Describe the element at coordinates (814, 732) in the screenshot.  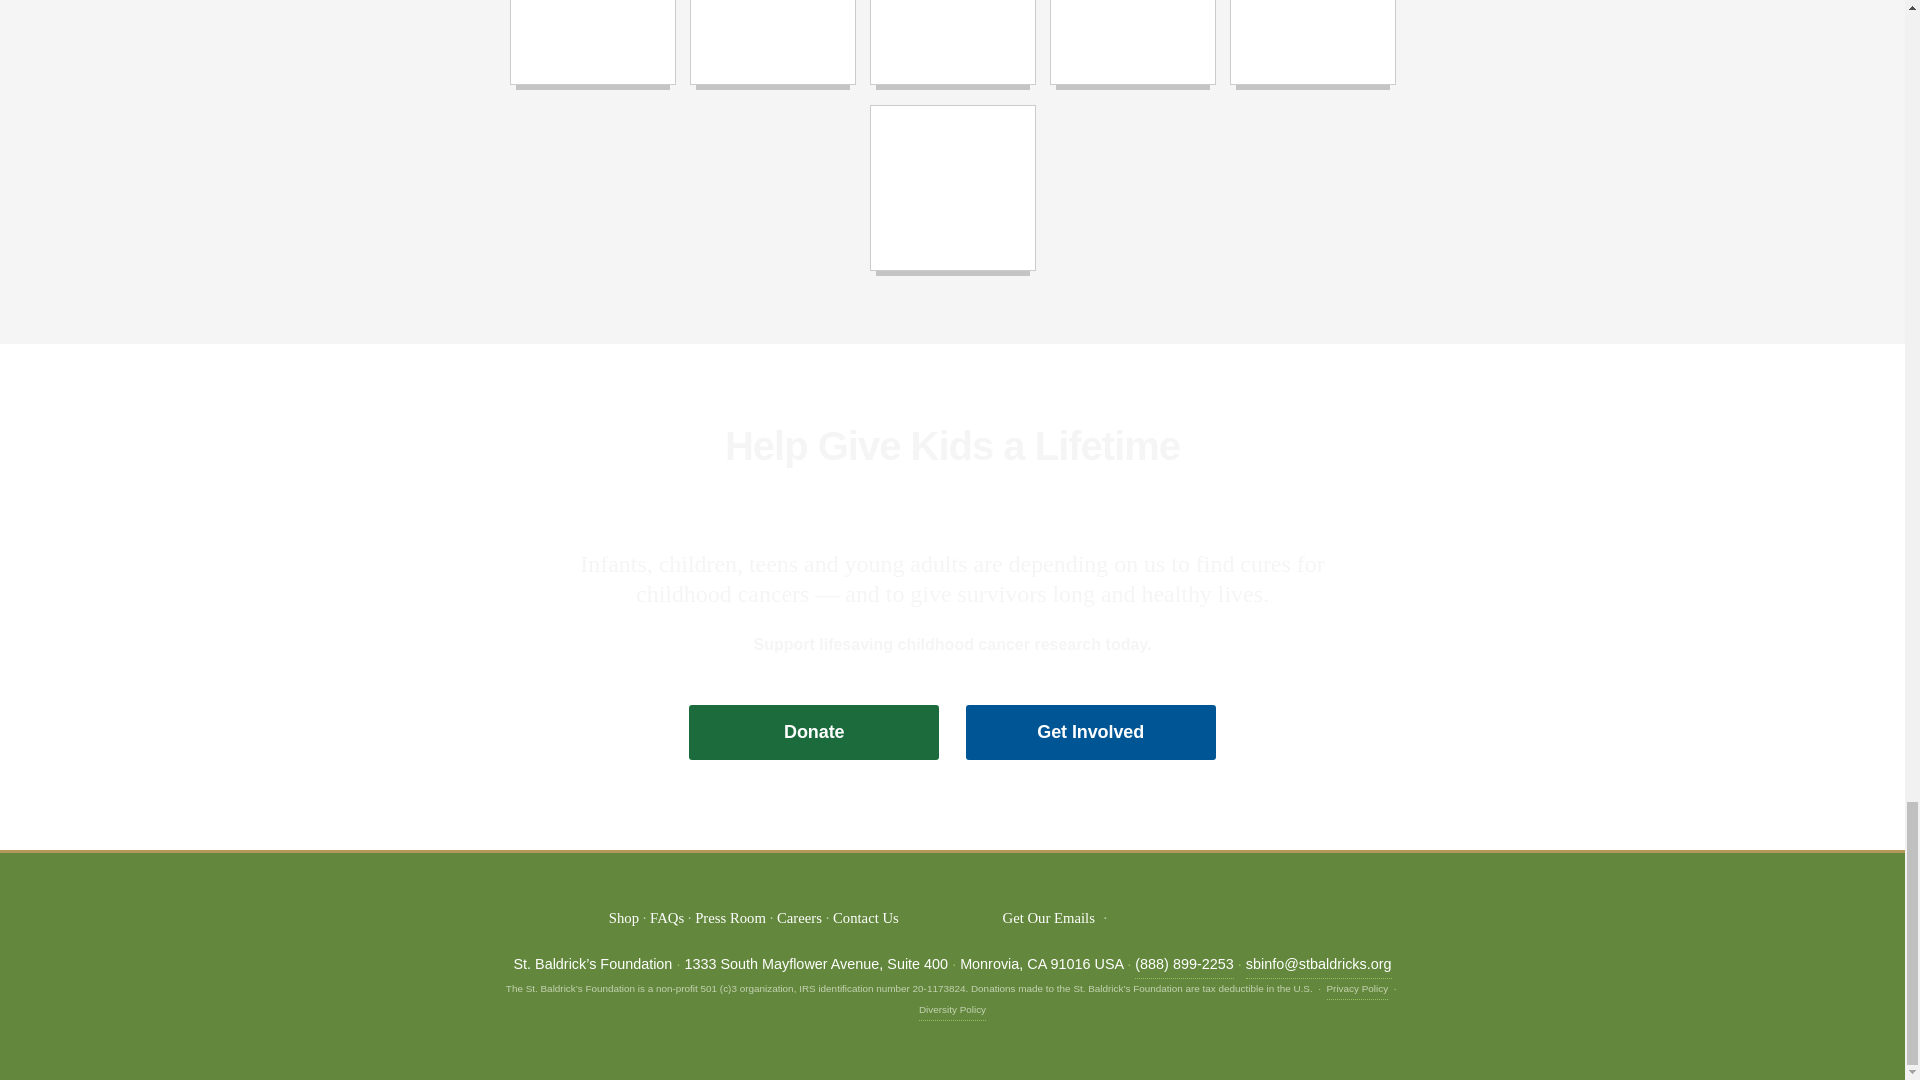
I see `Donate` at that location.